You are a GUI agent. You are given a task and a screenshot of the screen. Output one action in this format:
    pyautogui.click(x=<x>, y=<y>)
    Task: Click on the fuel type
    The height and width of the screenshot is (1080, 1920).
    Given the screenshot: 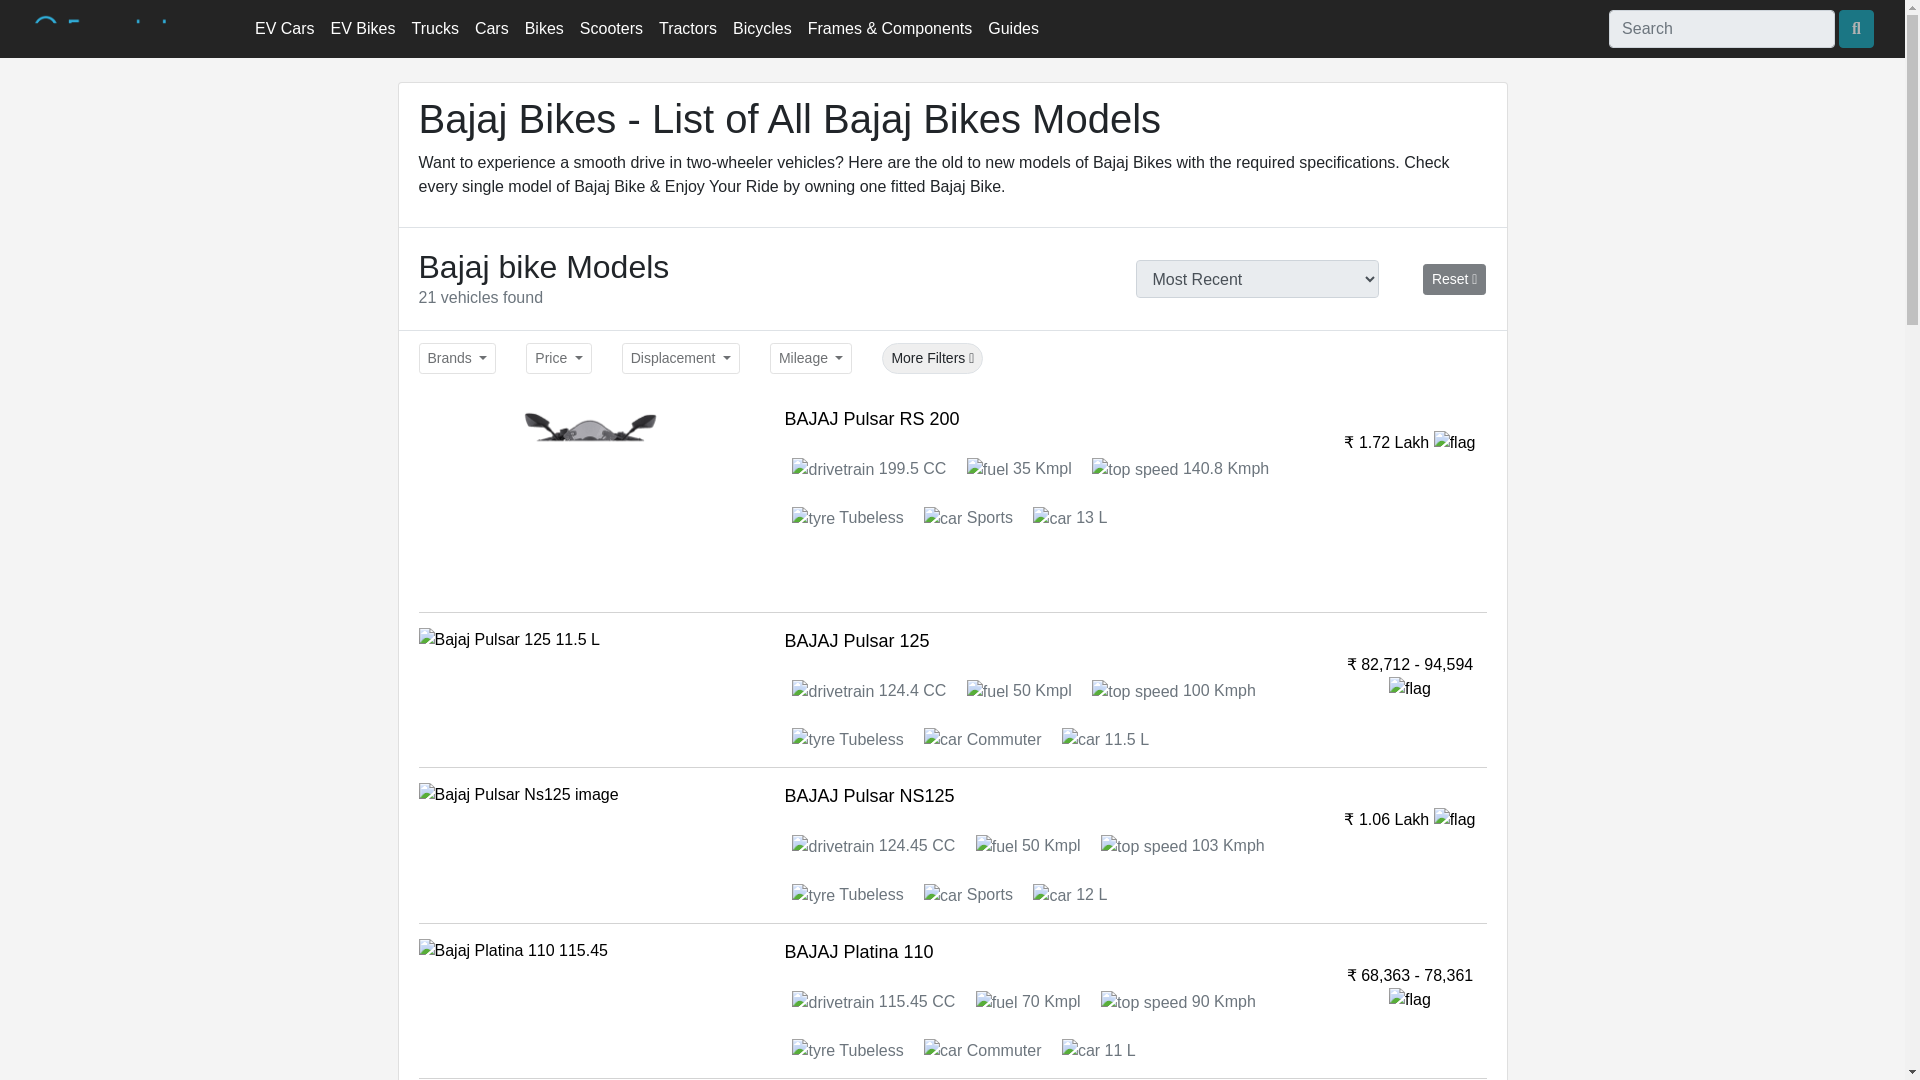 What is the action you would take?
    pyautogui.click(x=1019, y=468)
    